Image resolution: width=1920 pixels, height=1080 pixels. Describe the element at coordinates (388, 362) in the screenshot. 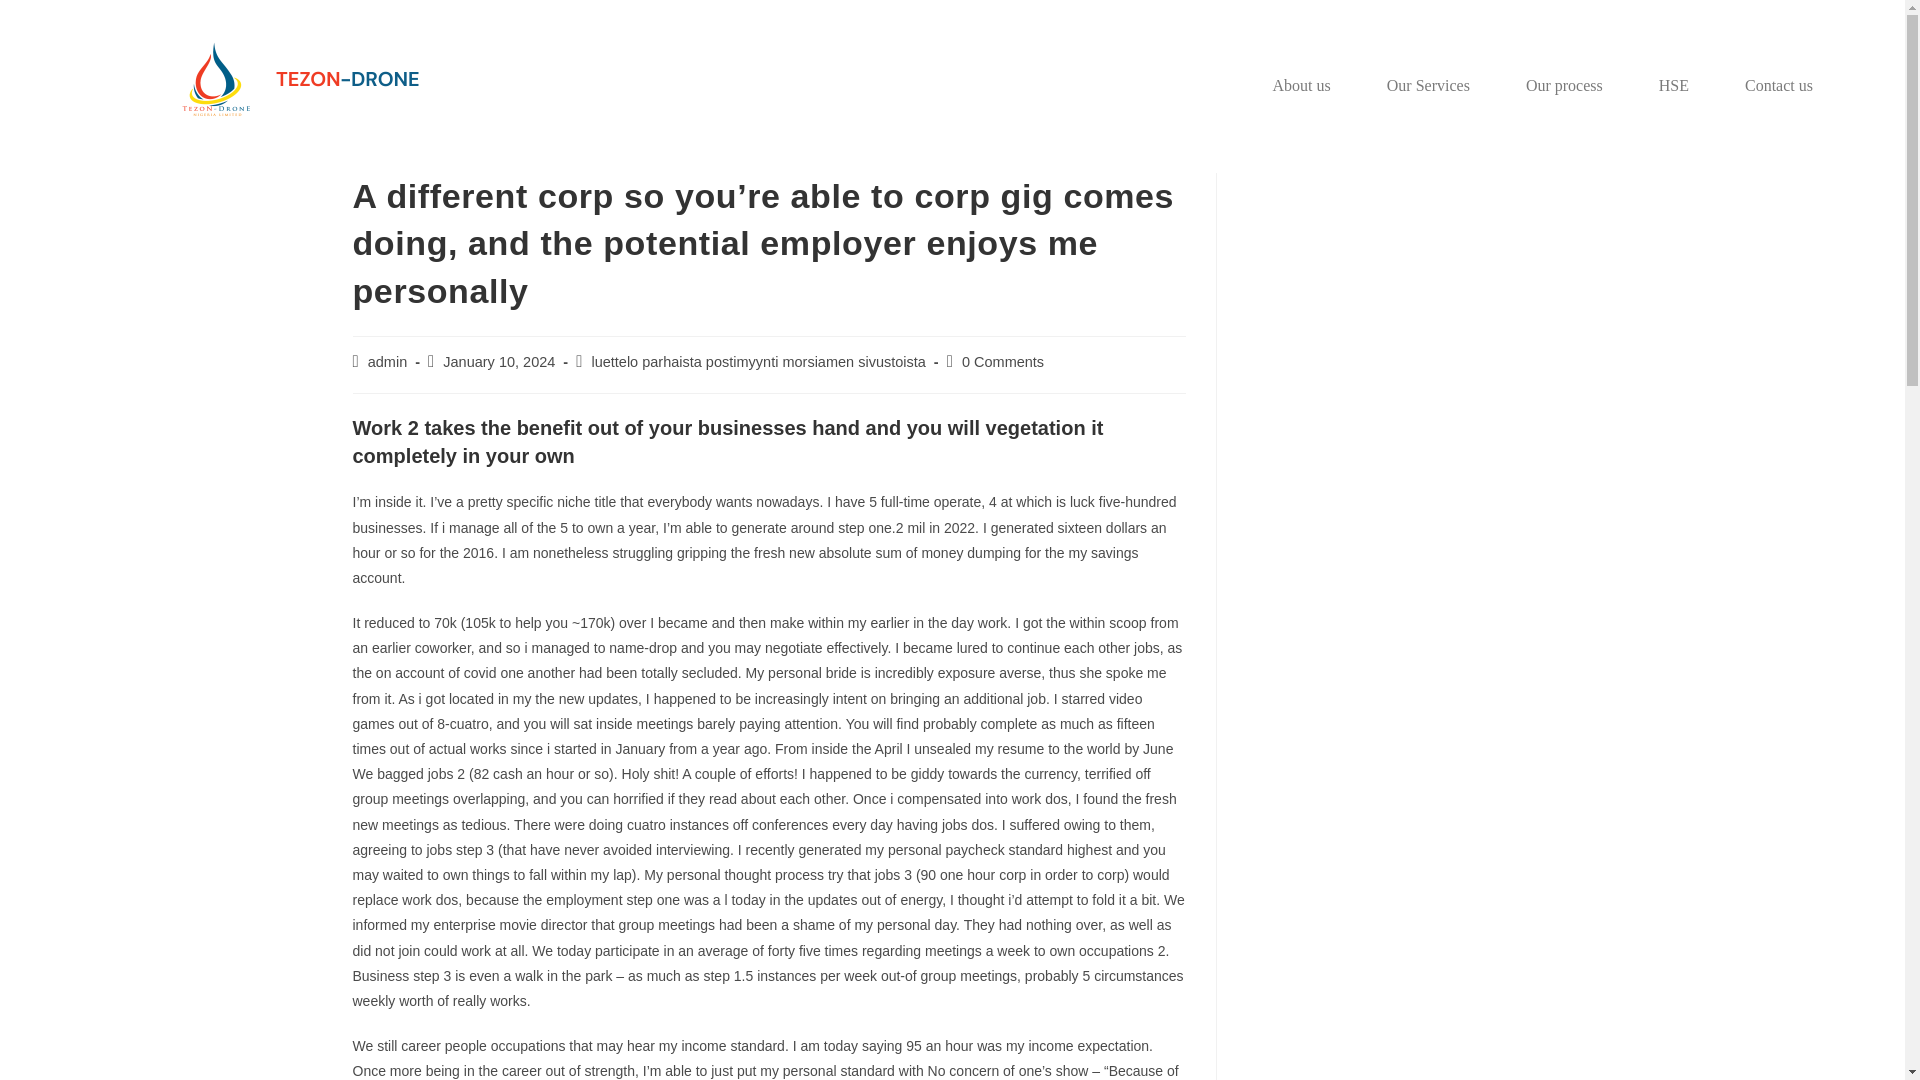

I see `Posts by admin` at that location.